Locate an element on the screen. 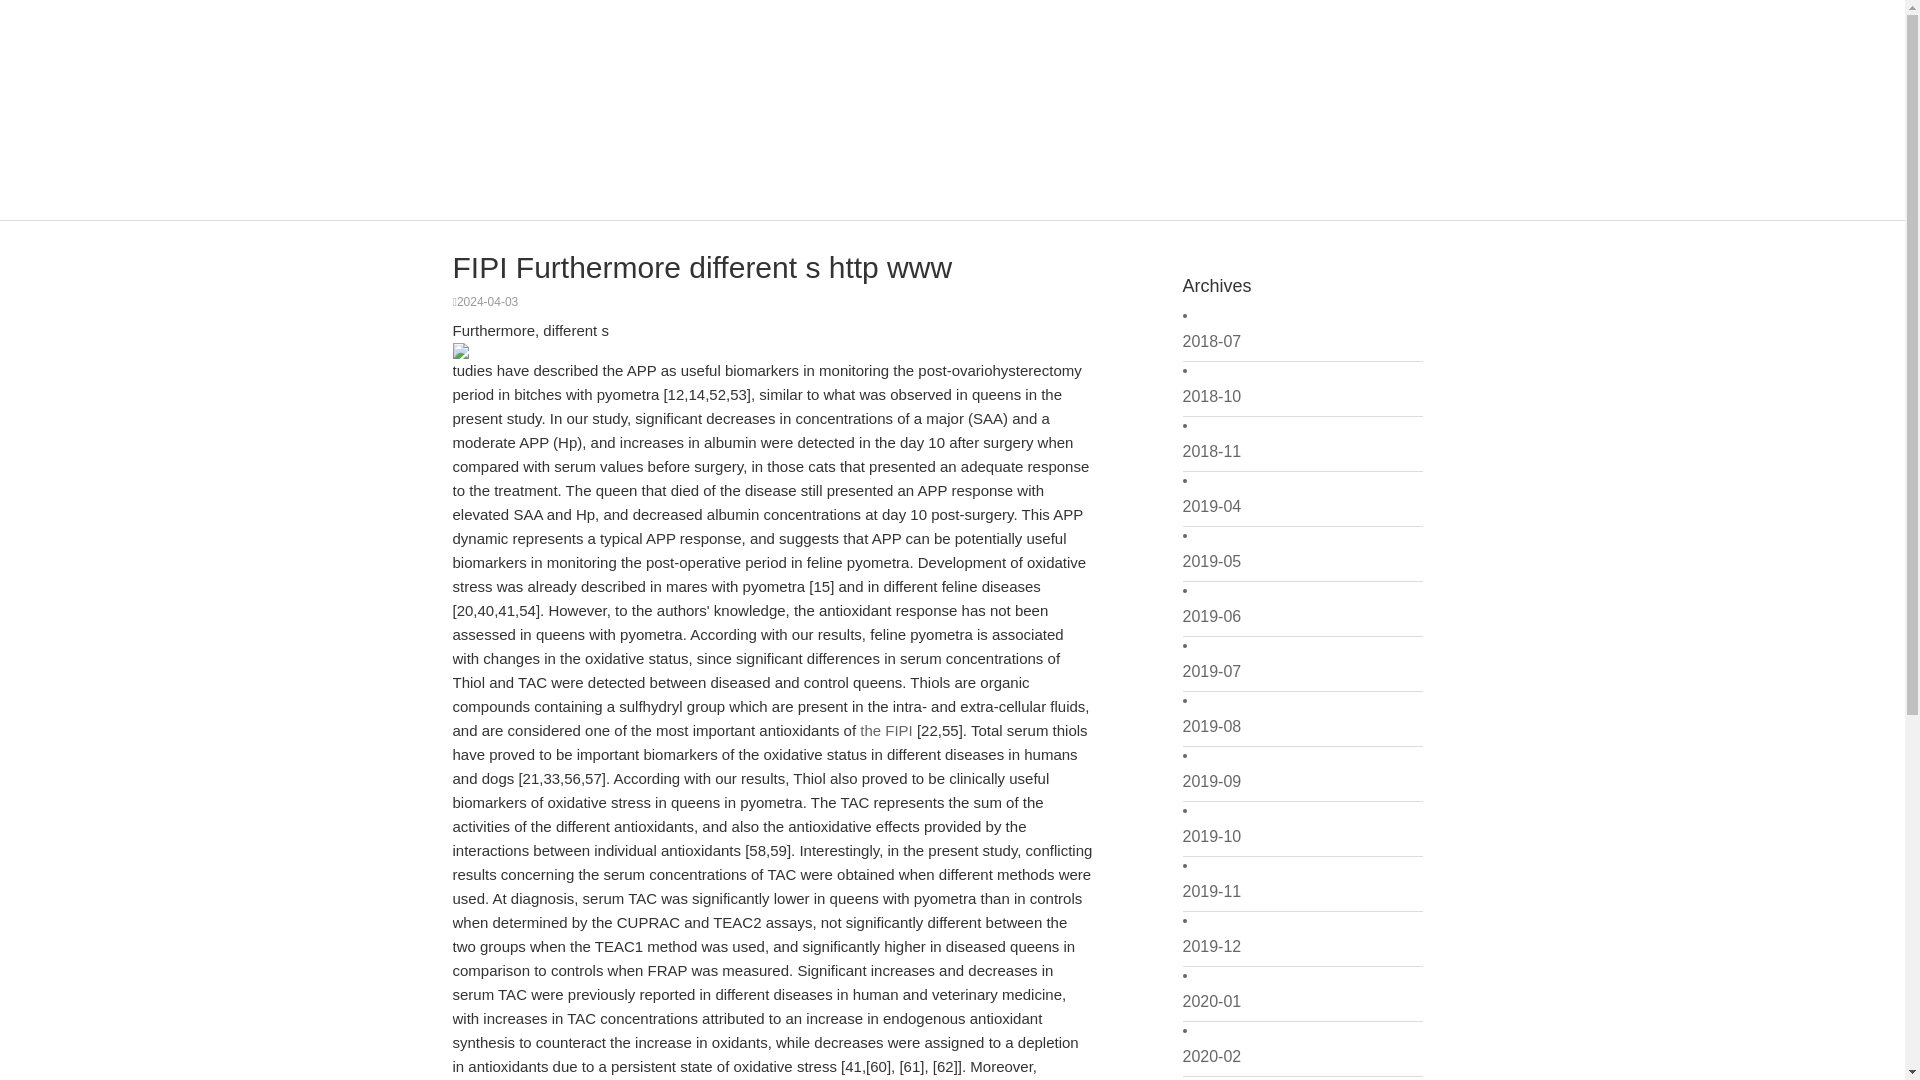 The height and width of the screenshot is (1080, 1920). 2020-01 is located at coordinates (1302, 1001).